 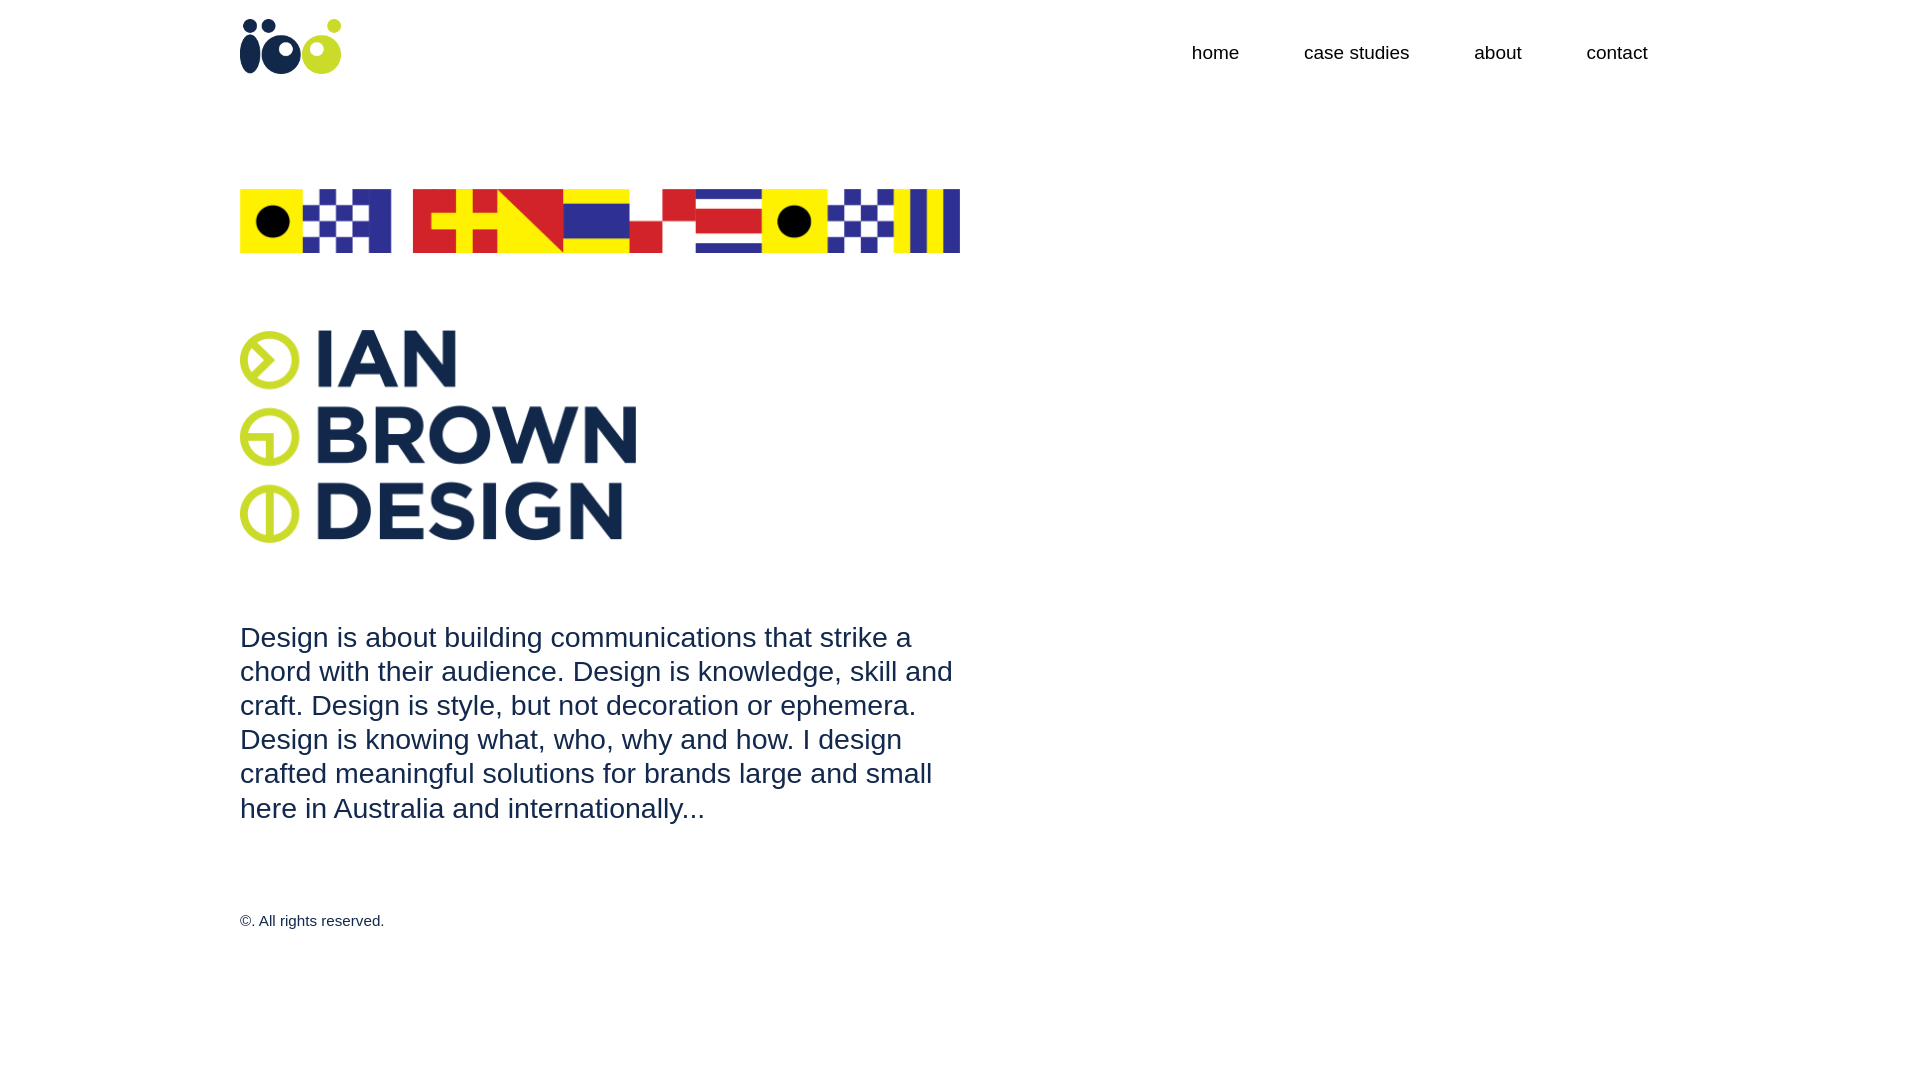 I want to click on case studies, so click(x=1357, y=52).